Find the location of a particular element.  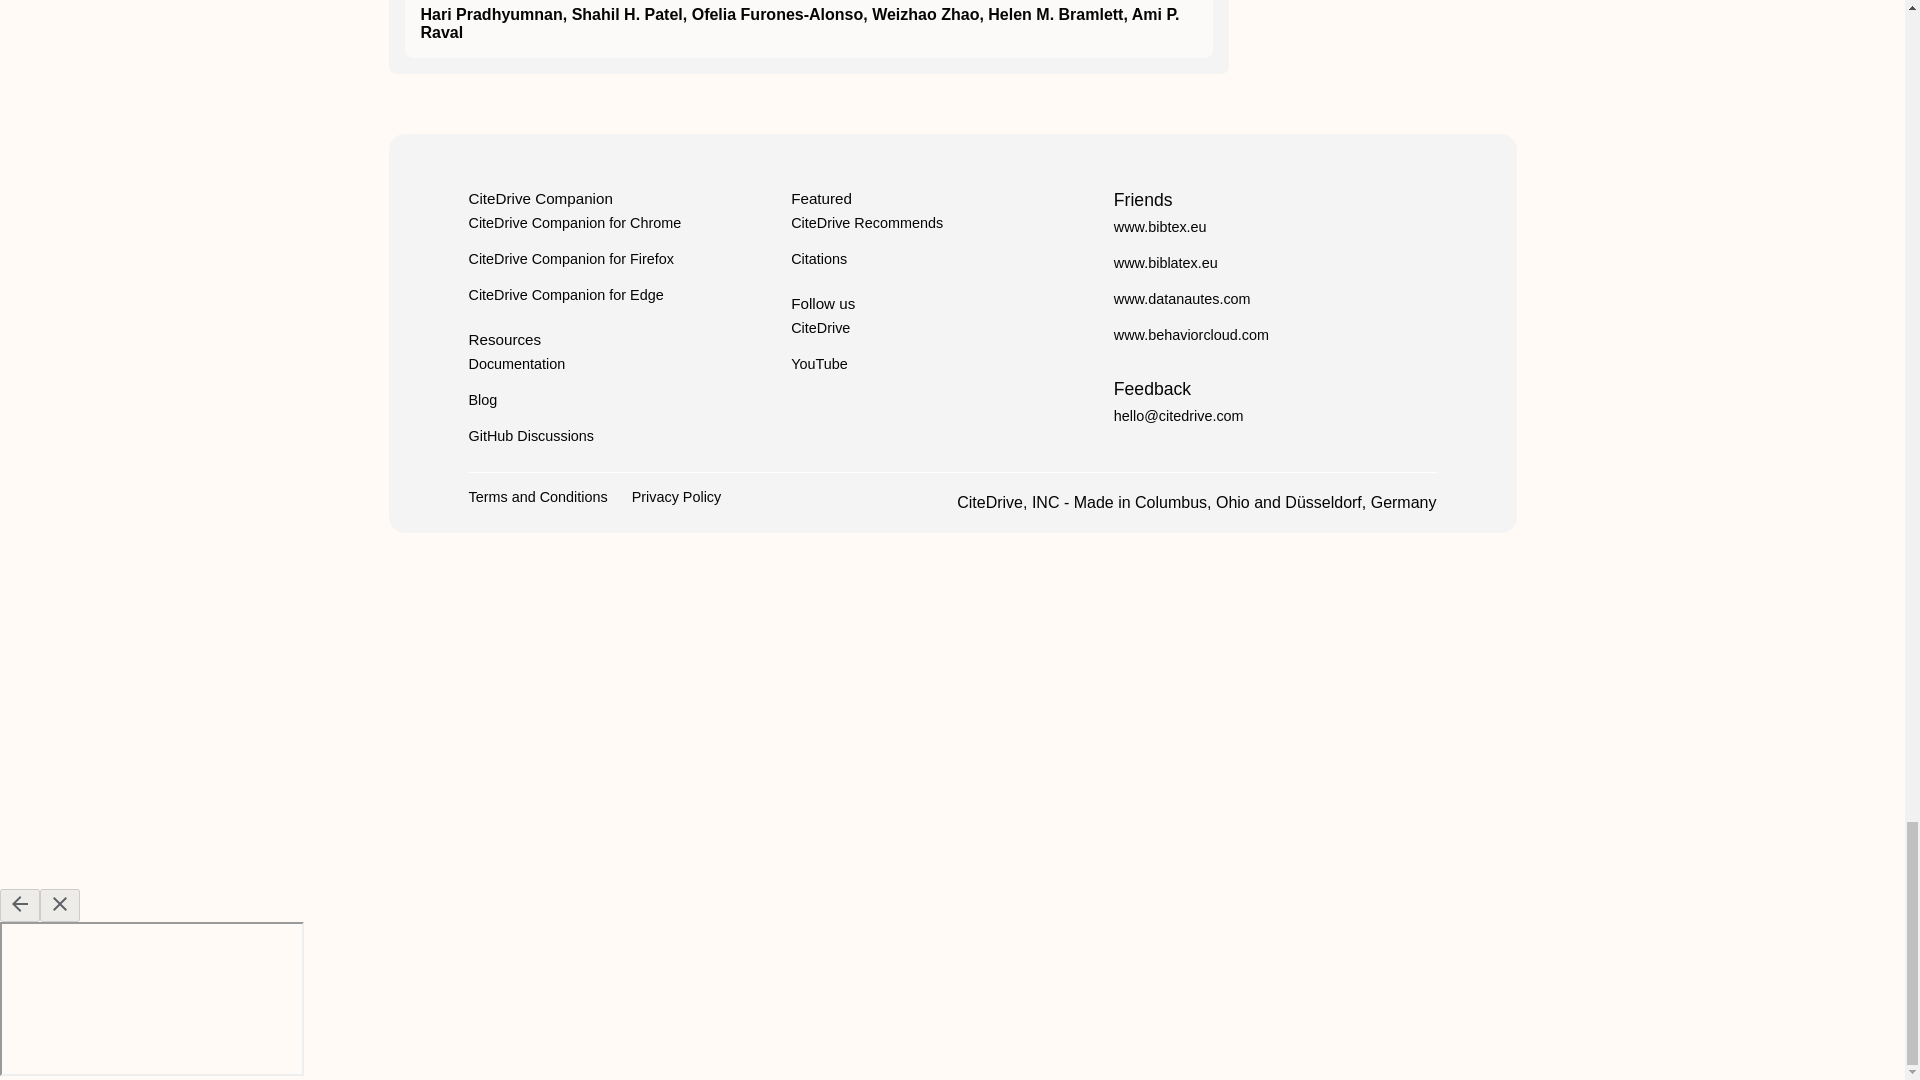

Citations is located at coordinates (818, 258).